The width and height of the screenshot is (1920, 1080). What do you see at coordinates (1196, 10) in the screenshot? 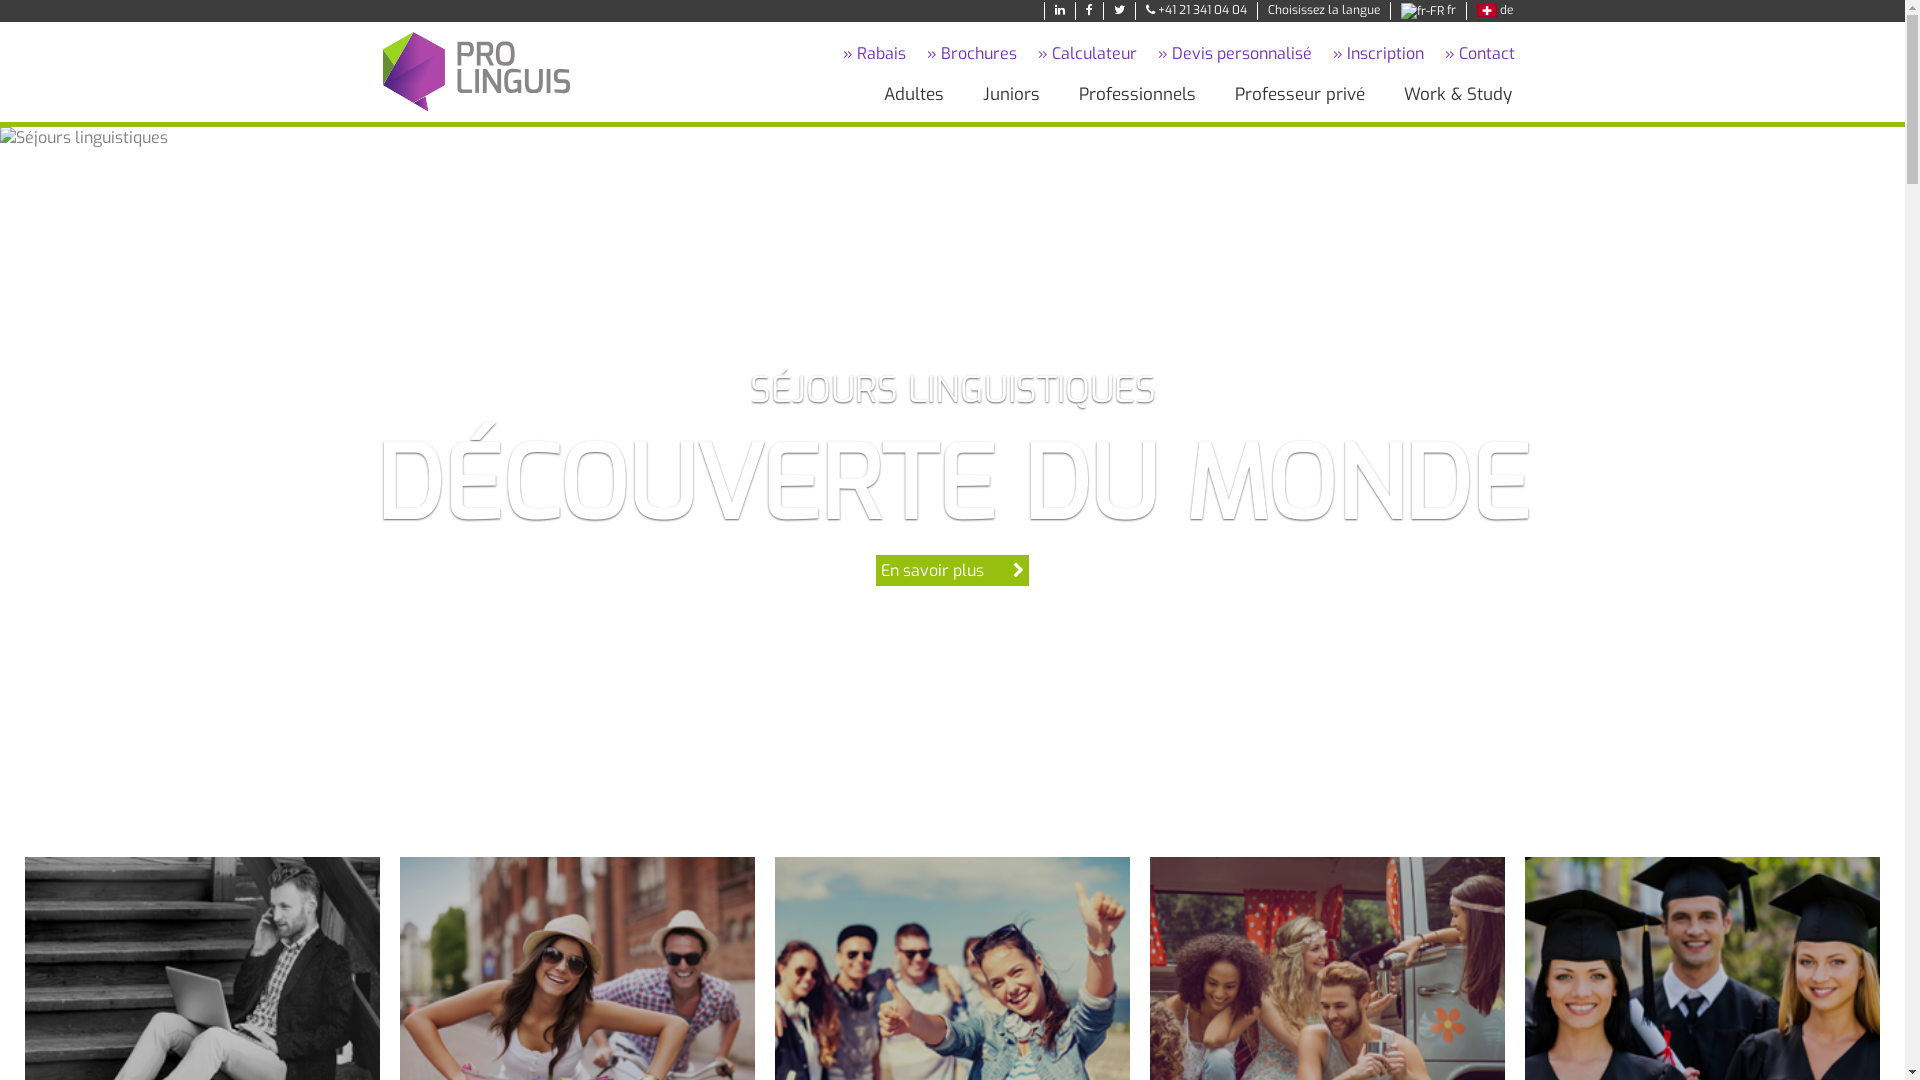
I see `+41 21 341 04 04` at bounding box center [1196, 10].